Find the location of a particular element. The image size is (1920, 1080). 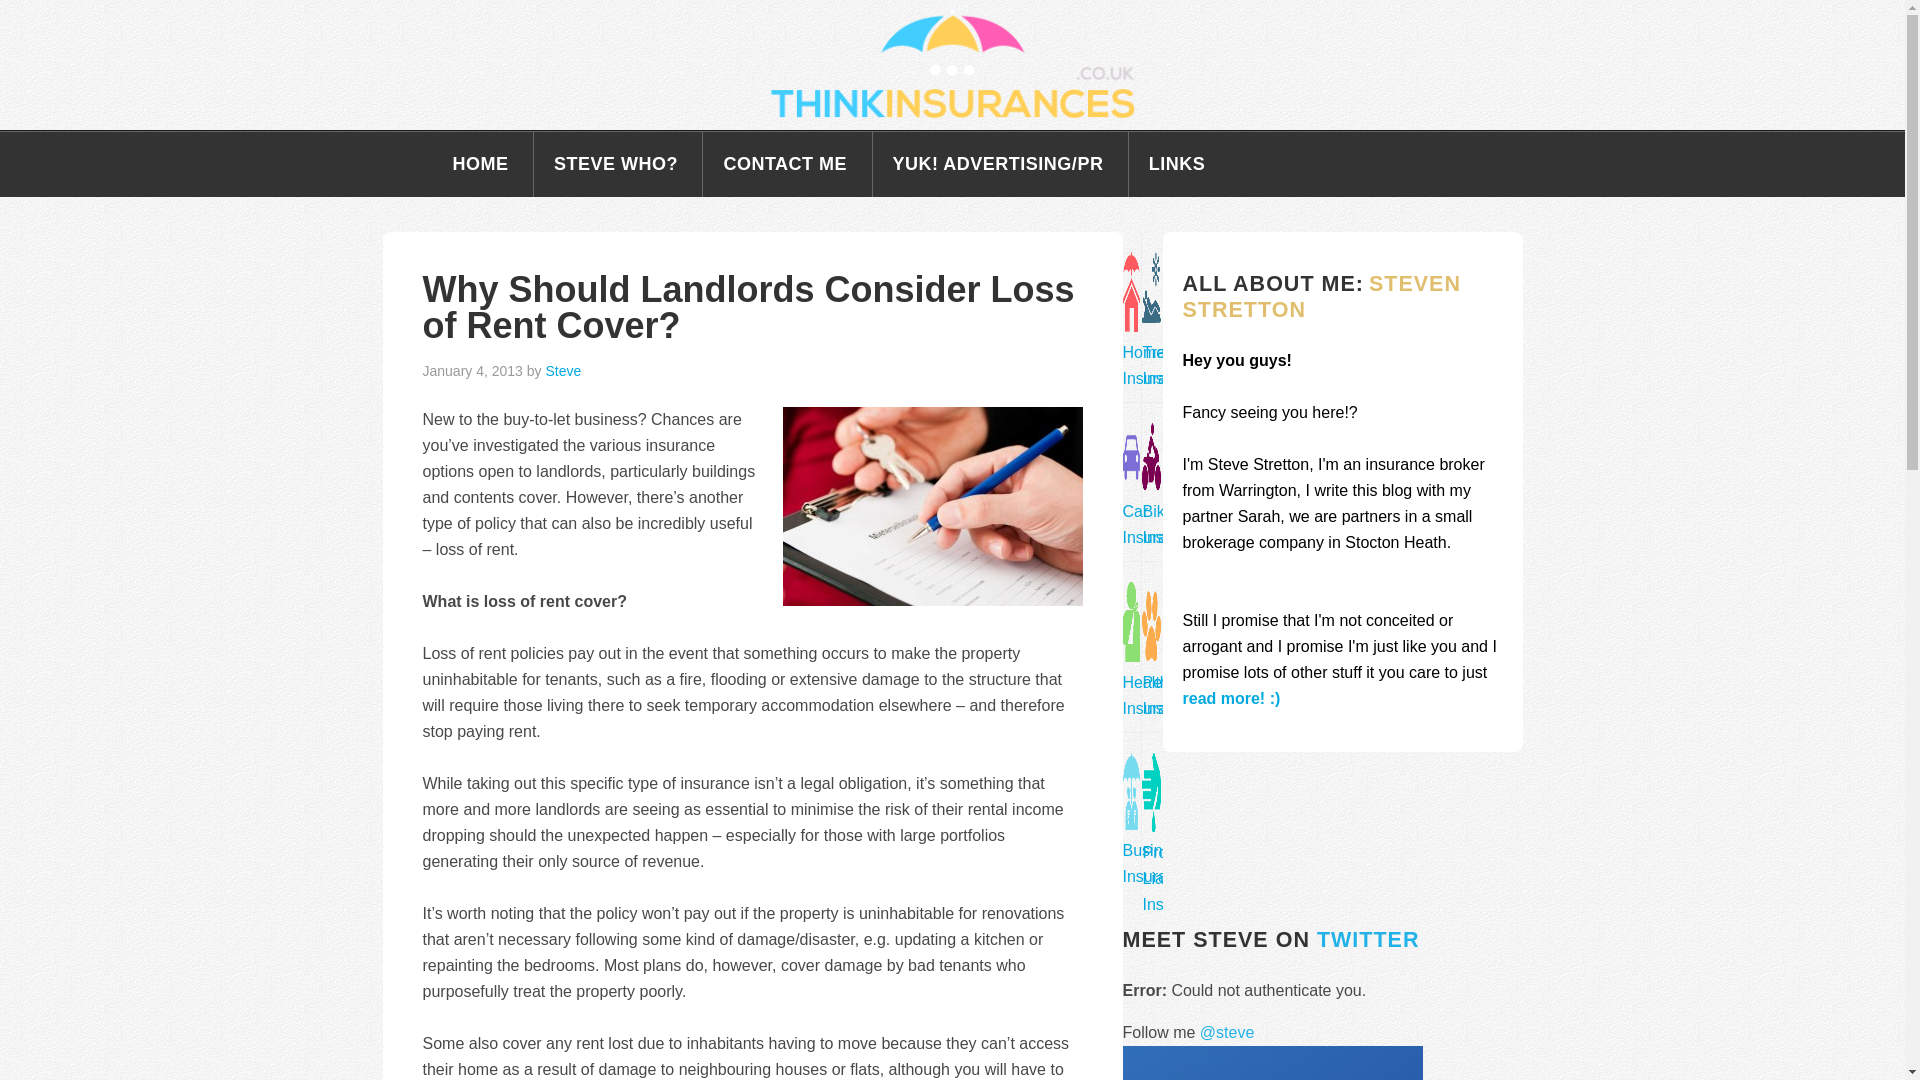

LINKS is located at coordinates (1177, 164).